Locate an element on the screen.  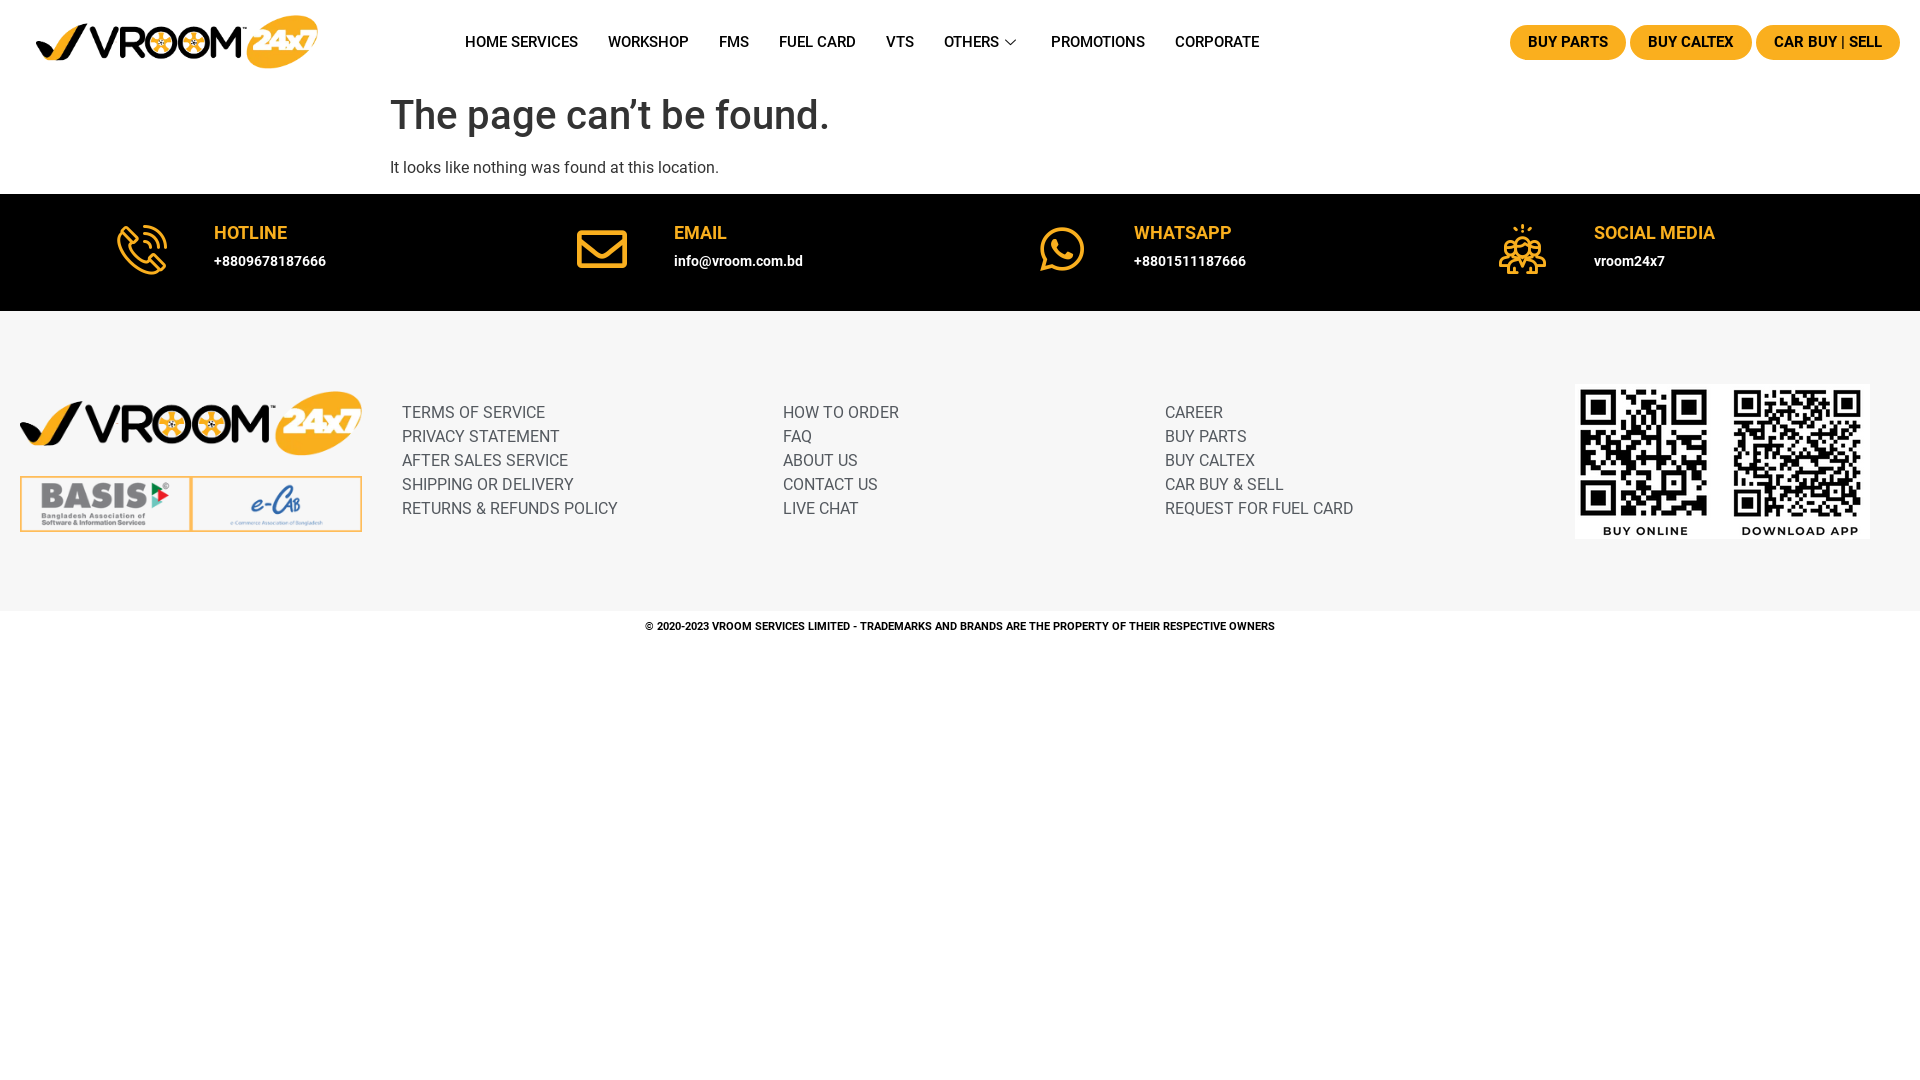
PRIVACY STATEMENT is located at coordinates (563, 437).